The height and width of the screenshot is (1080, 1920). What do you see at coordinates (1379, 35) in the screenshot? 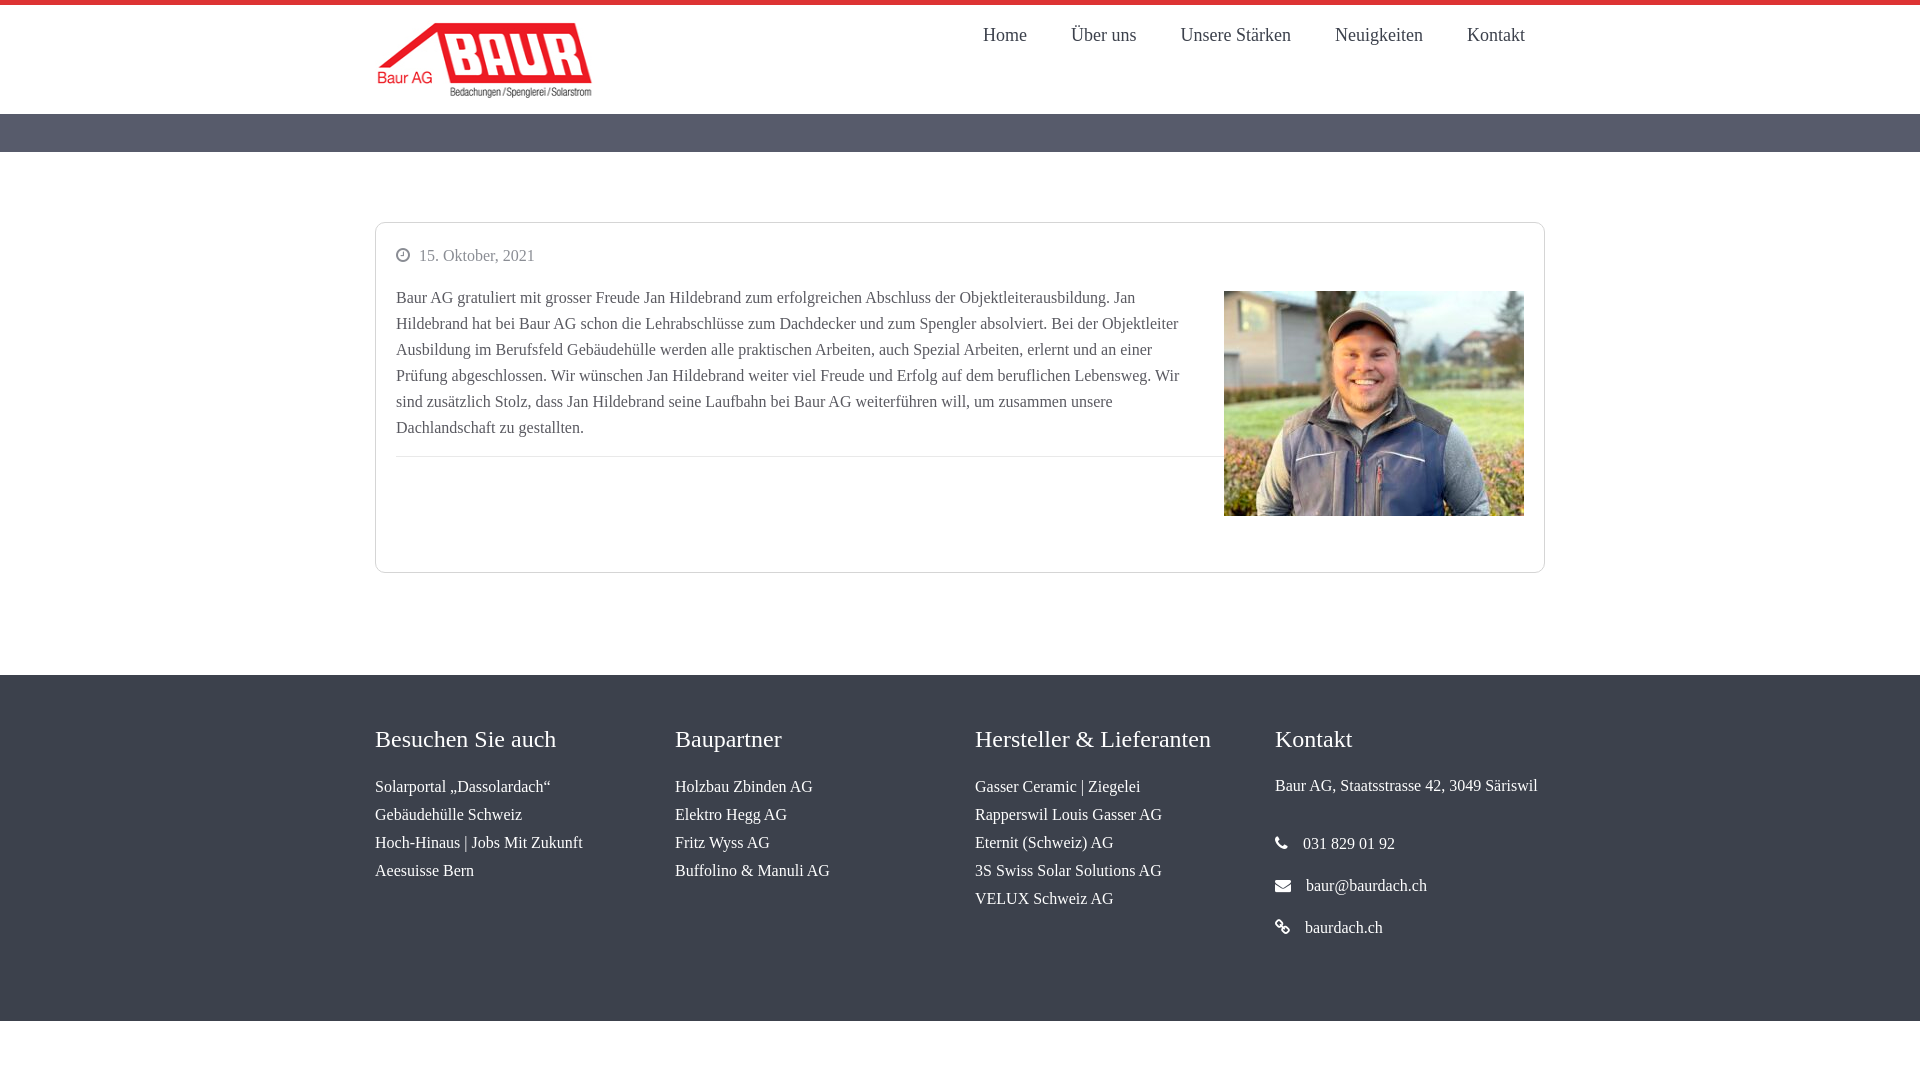
I see `Neuigkeiten` at bounding box center [1379, 35].